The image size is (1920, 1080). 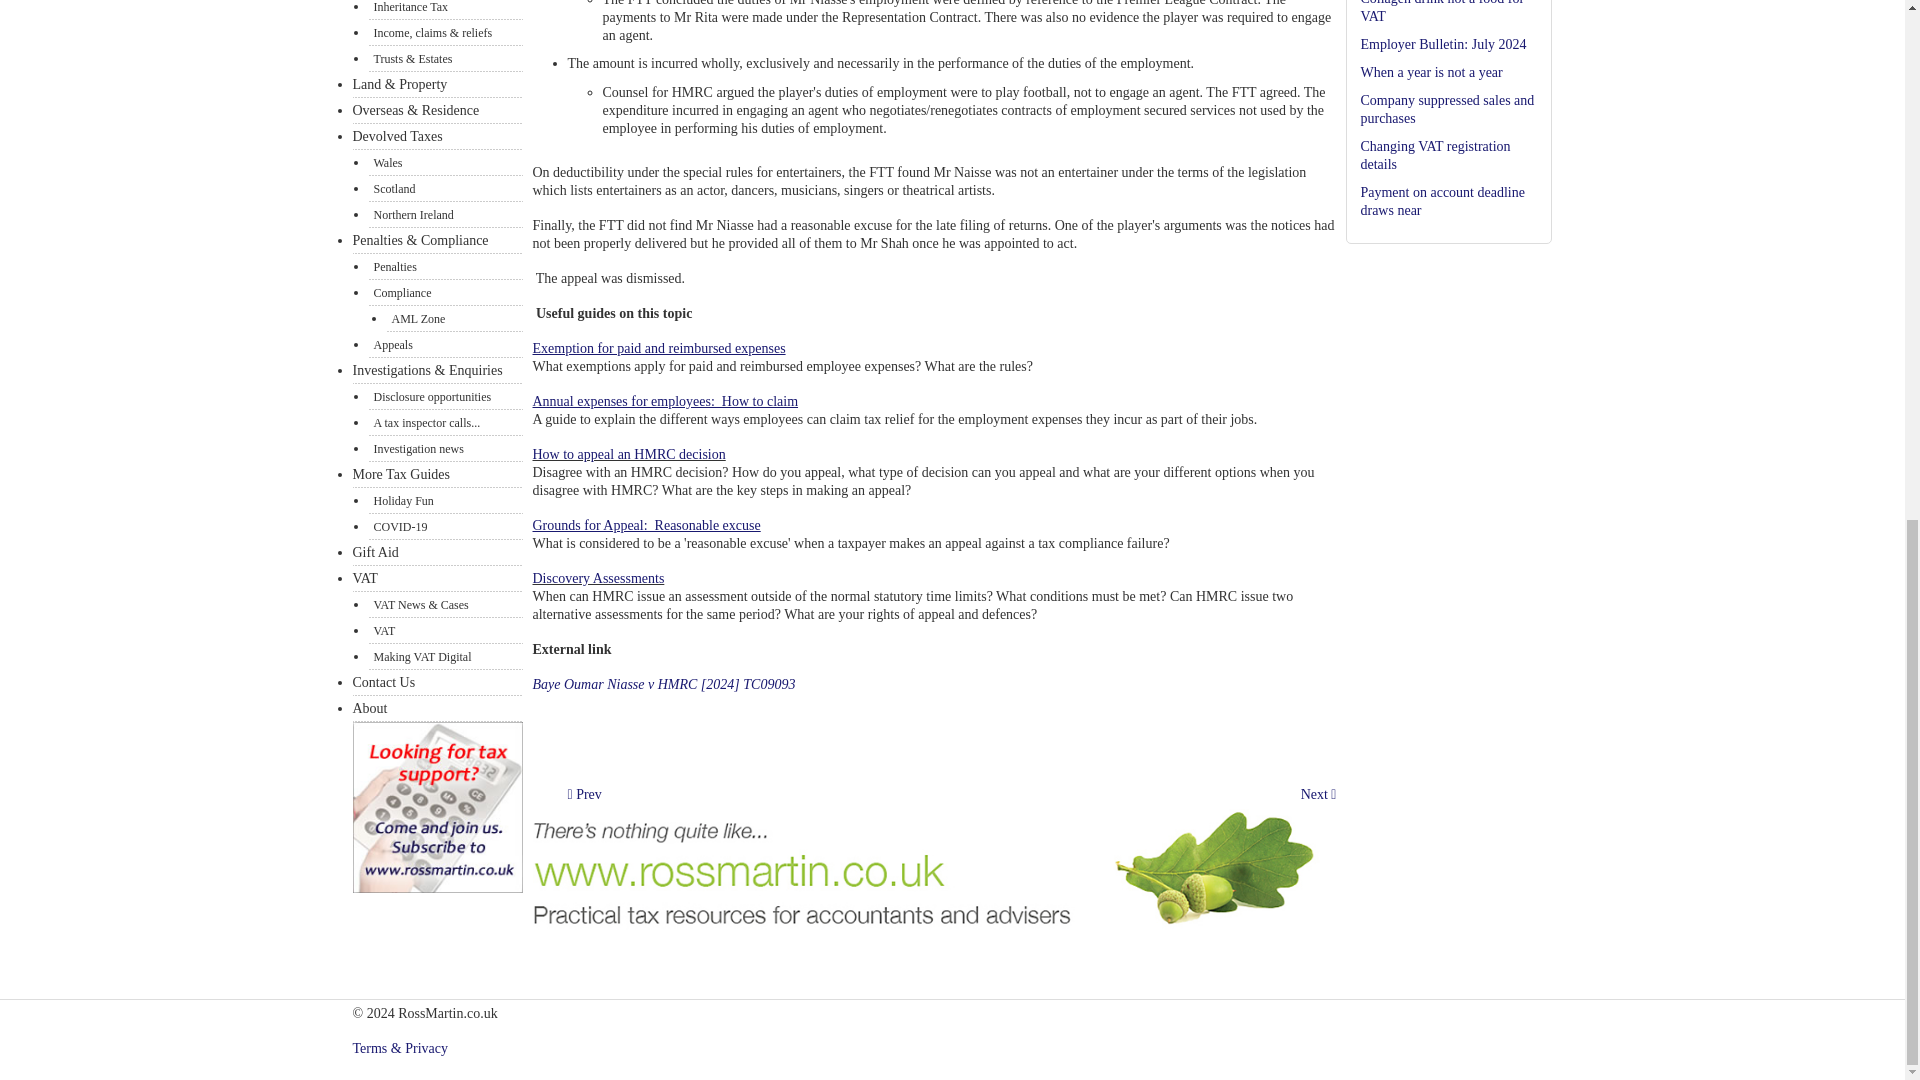 What do you see at coordinates (1318, 794) in the screenshot?
I see `Change to reporting of salary advances ` at bounding box center [1318, 794].